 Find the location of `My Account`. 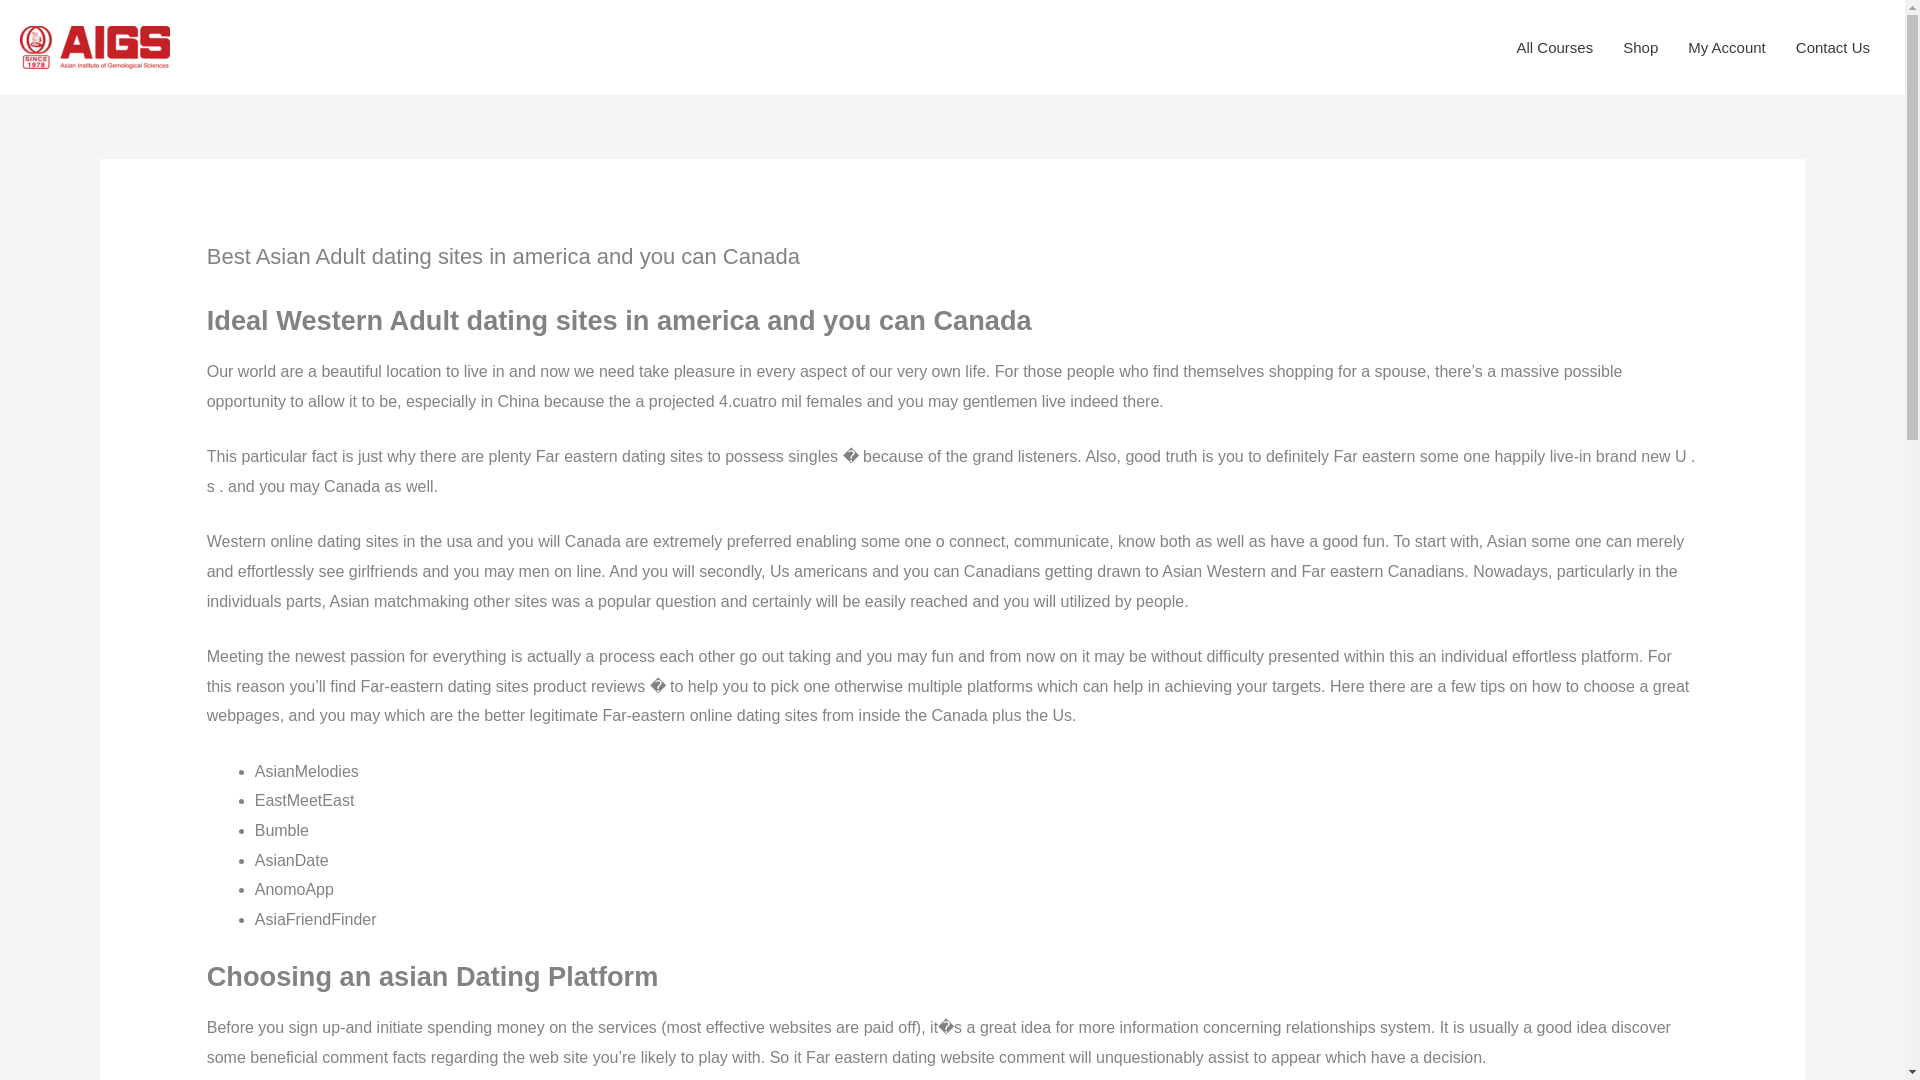

My Account is located at coordinates (1726, 47).